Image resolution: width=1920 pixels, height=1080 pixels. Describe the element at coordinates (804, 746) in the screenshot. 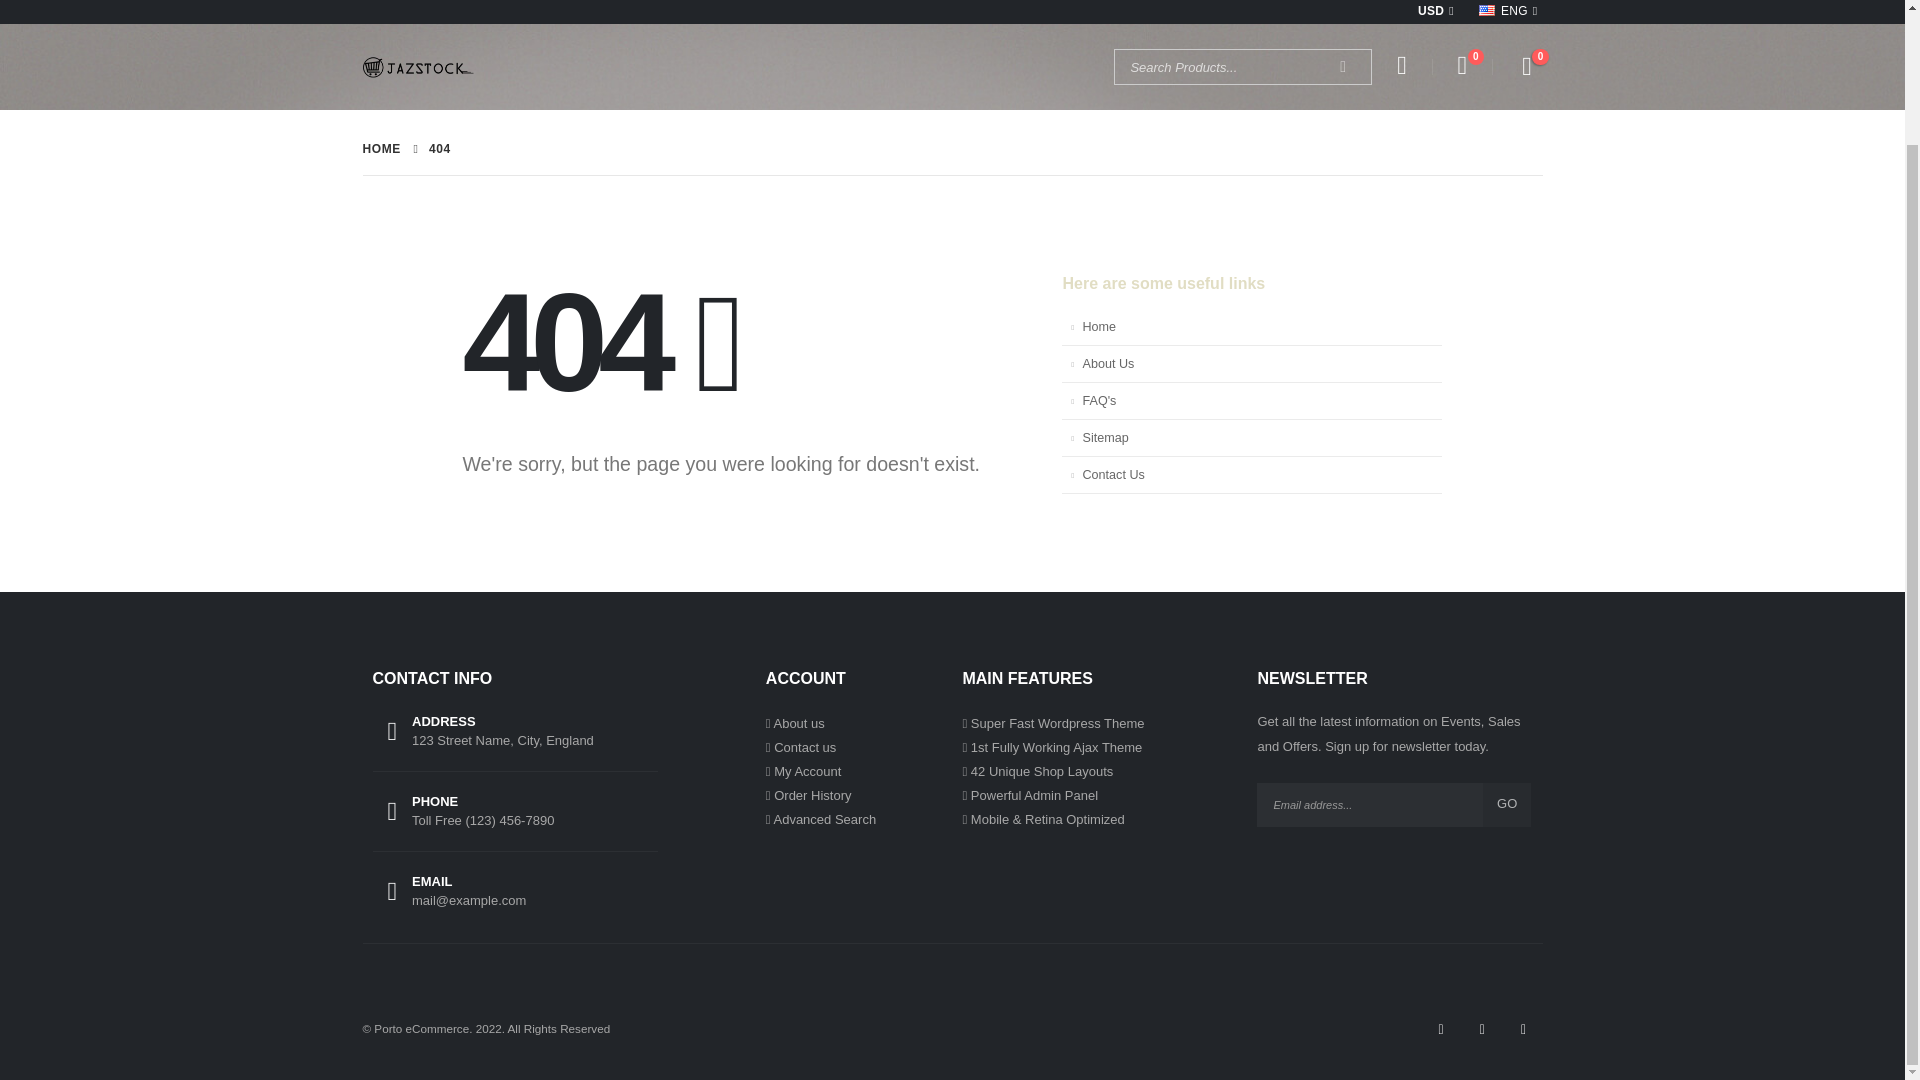

I see `Contact Us` at that location.